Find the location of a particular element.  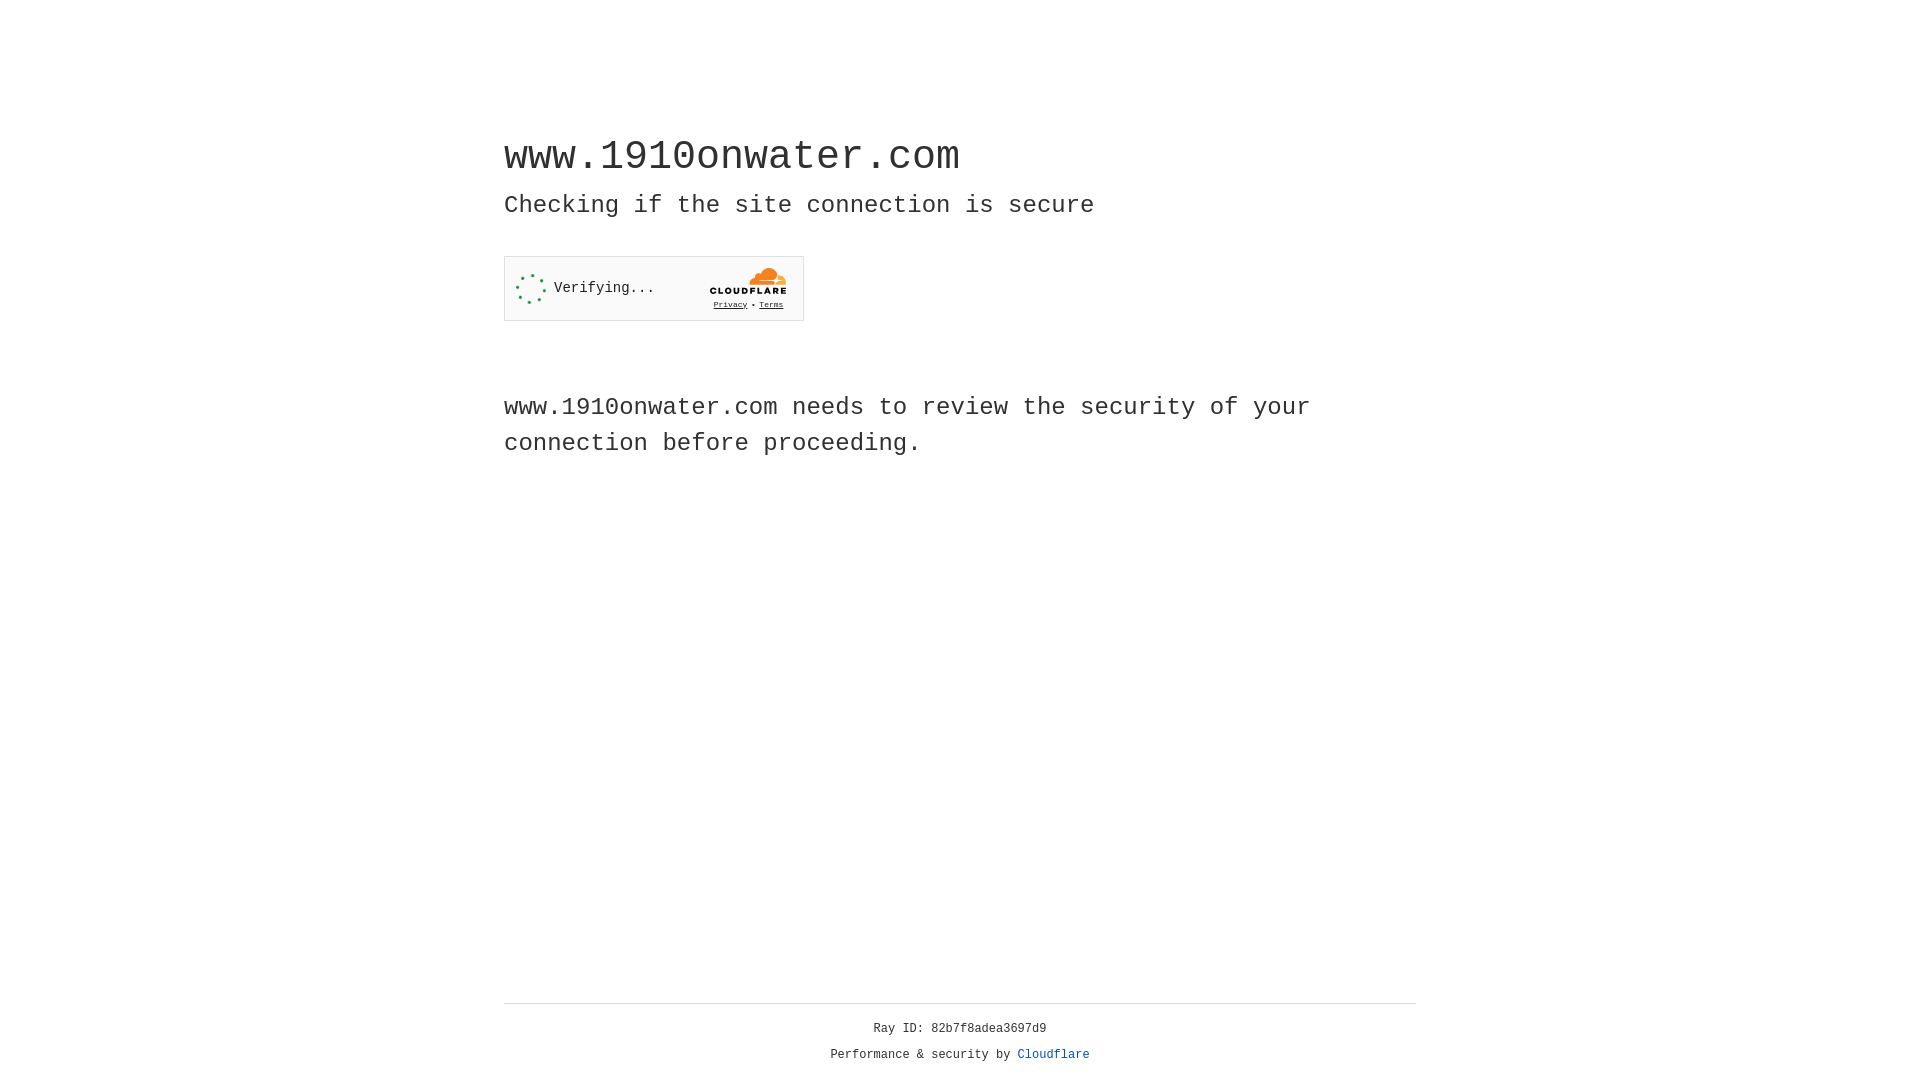

Widget containing a Cloudflare security challenge is located at coordinates (654, 288).